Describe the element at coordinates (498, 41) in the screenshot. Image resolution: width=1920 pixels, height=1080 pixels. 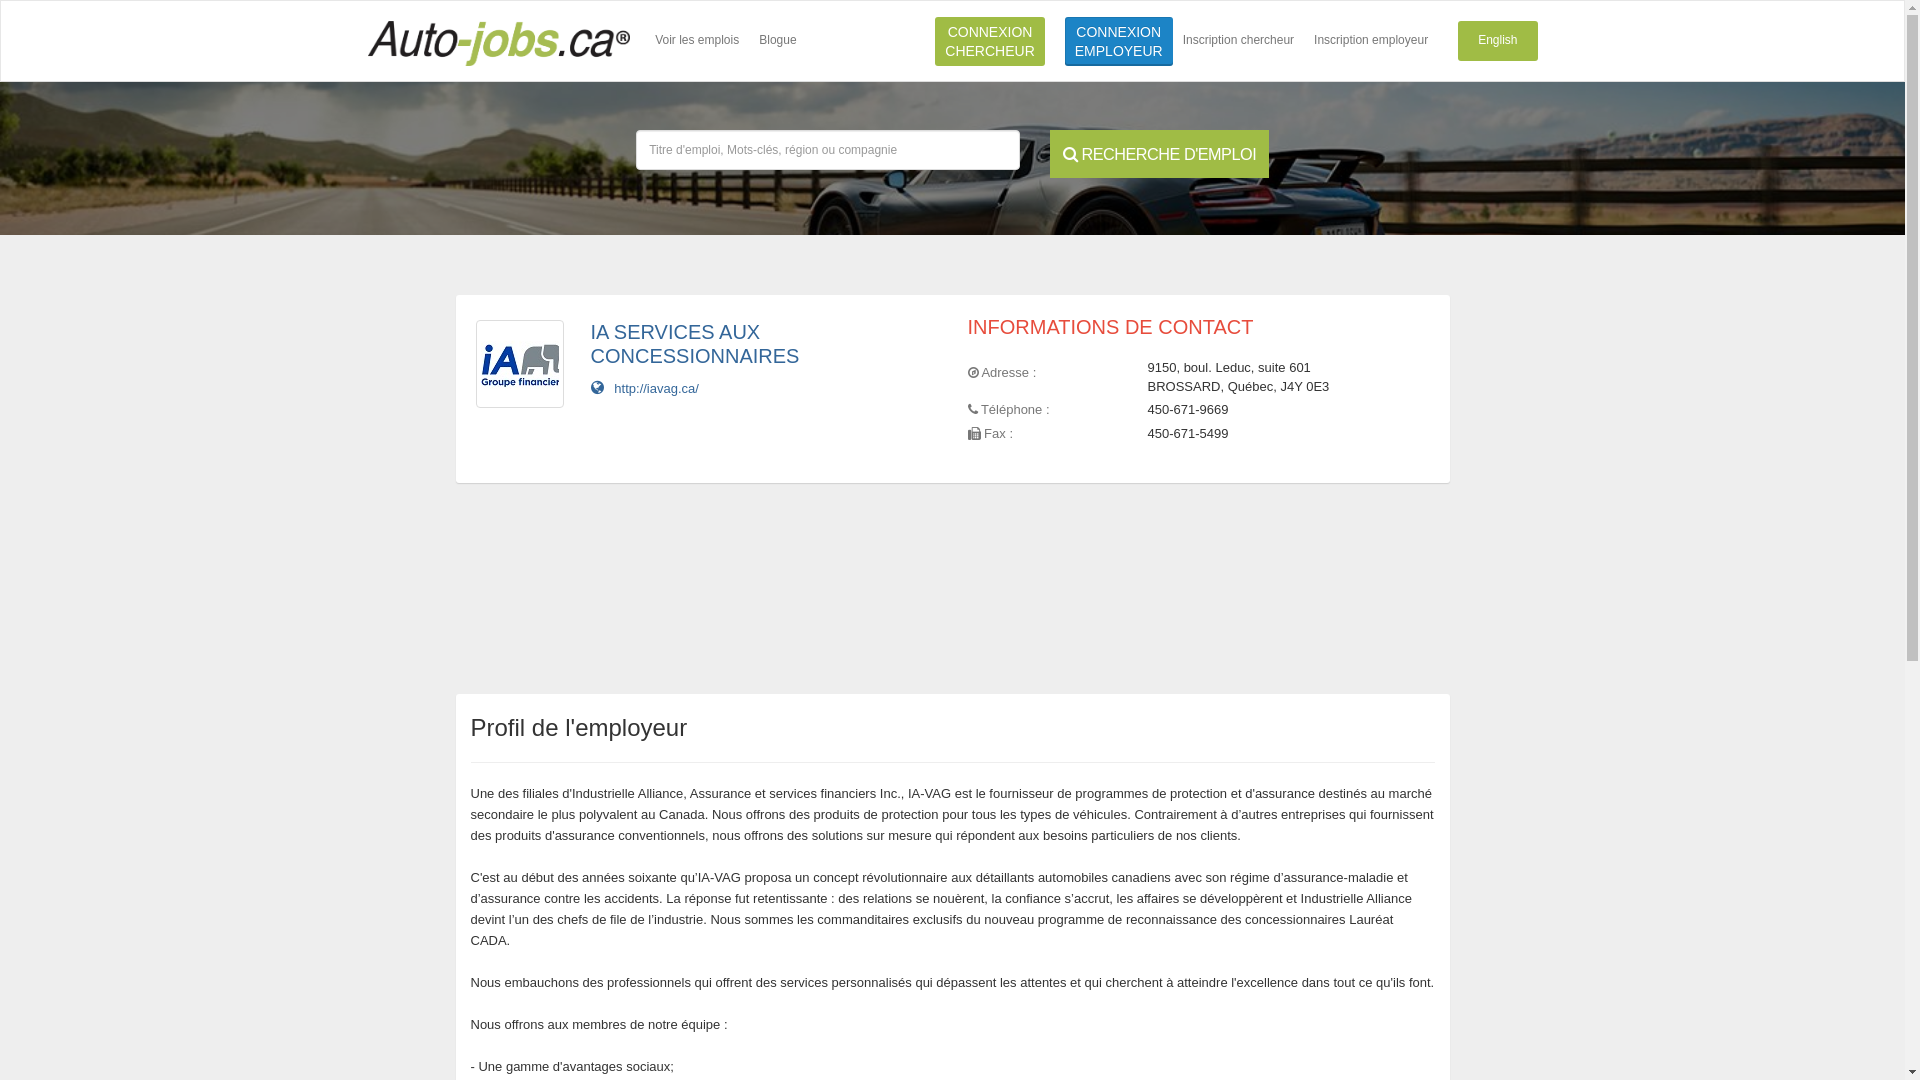
I see `Auto-jobs.ca` at that location.